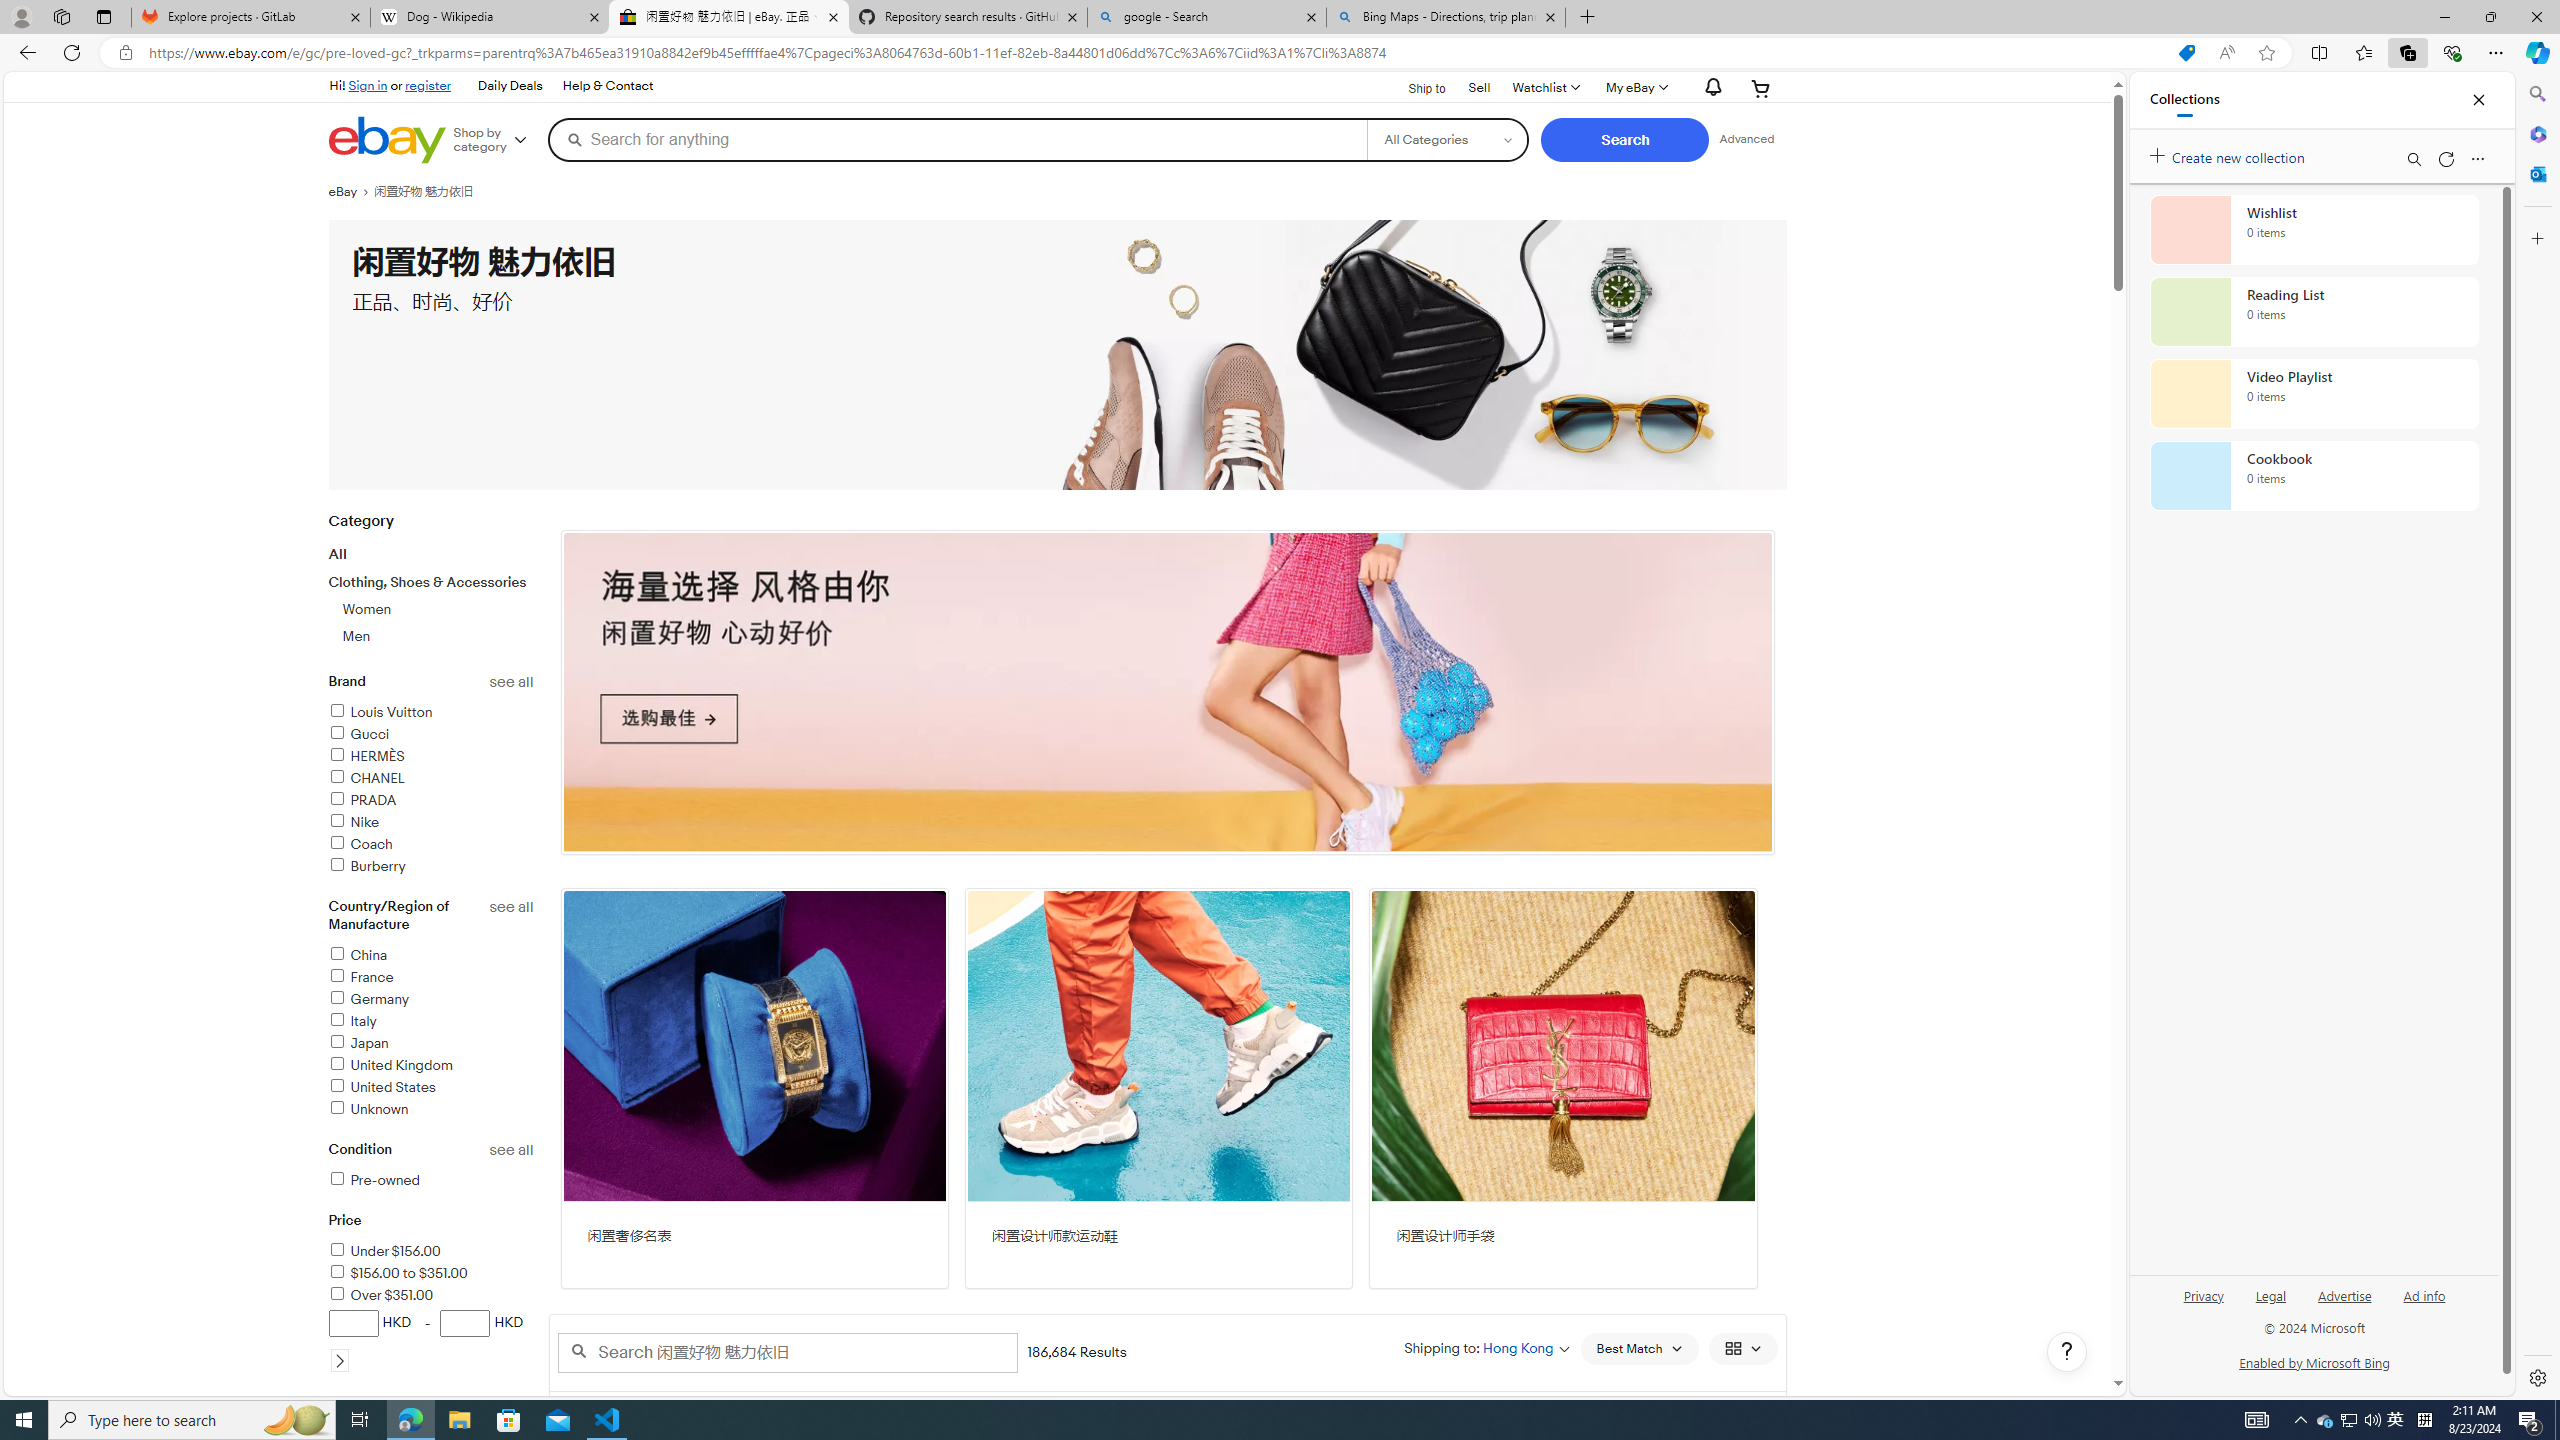 This screenshot has width=2560, height=1440. Describe the element at coordinates (1414, 89) in the screenshot. I see `Ship to` at that location.